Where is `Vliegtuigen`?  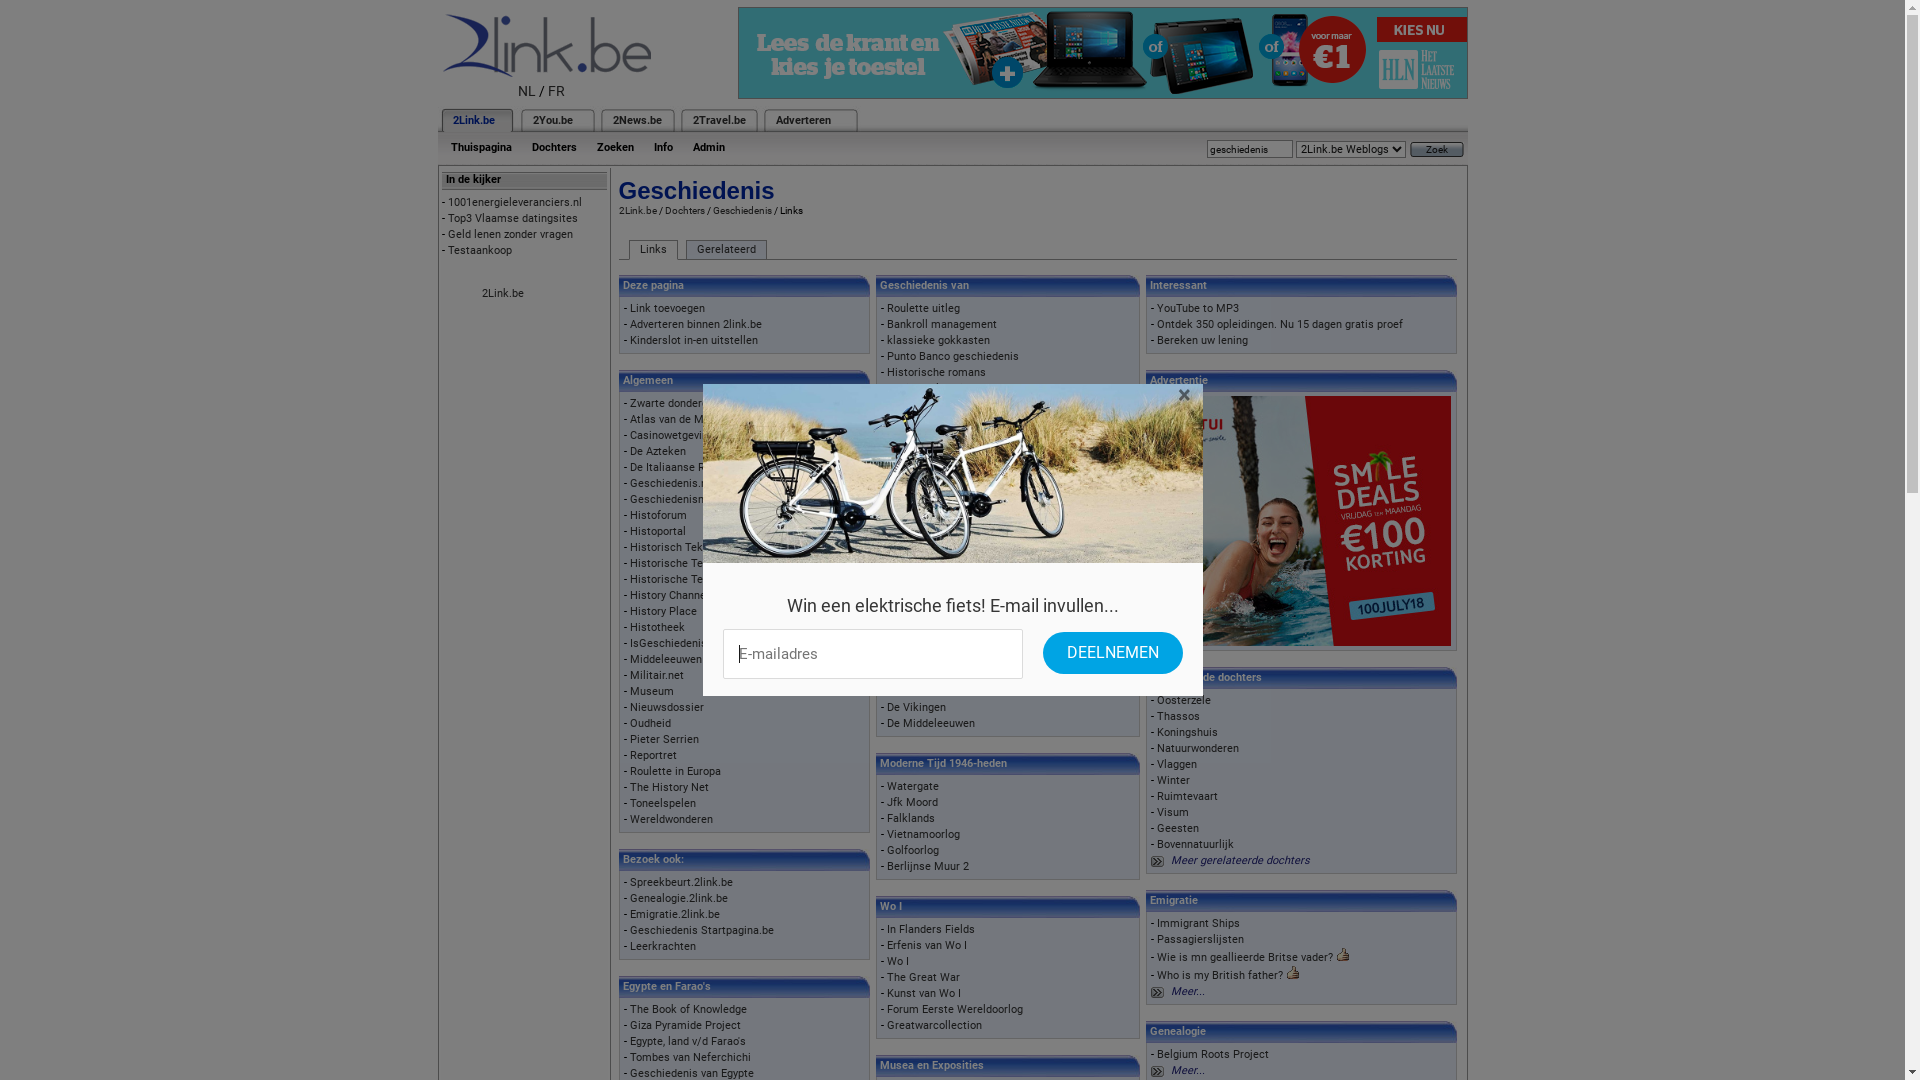
Vliegtuigen is located at coordinates (915, 532).